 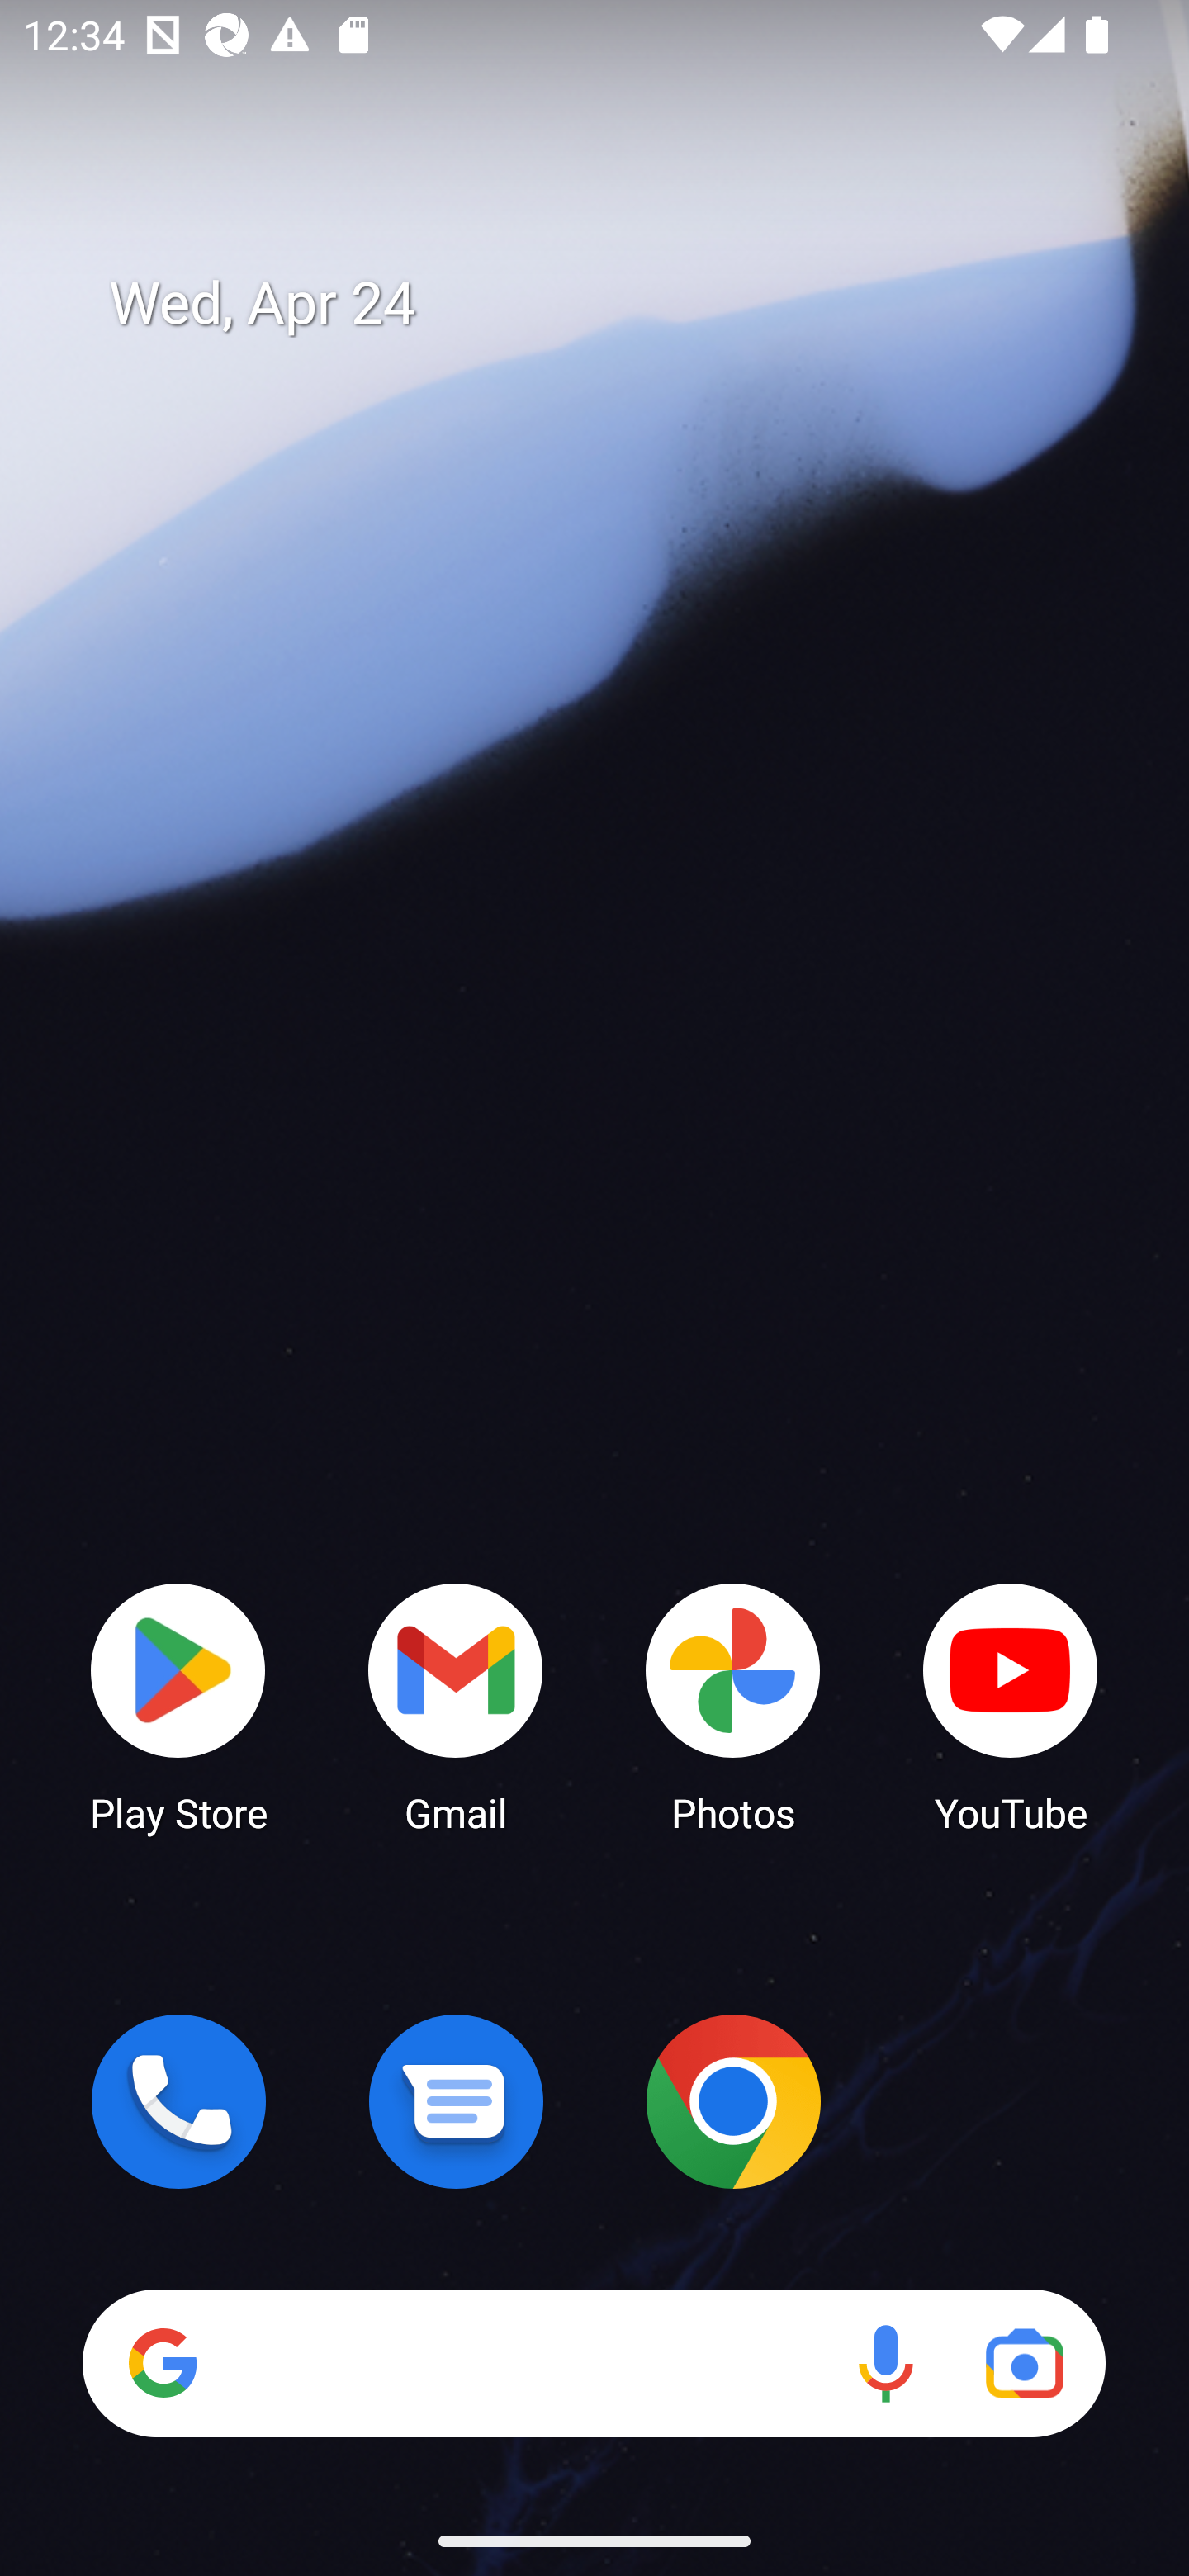 I want to click on YouTube, so click(x=1011, y=1706).